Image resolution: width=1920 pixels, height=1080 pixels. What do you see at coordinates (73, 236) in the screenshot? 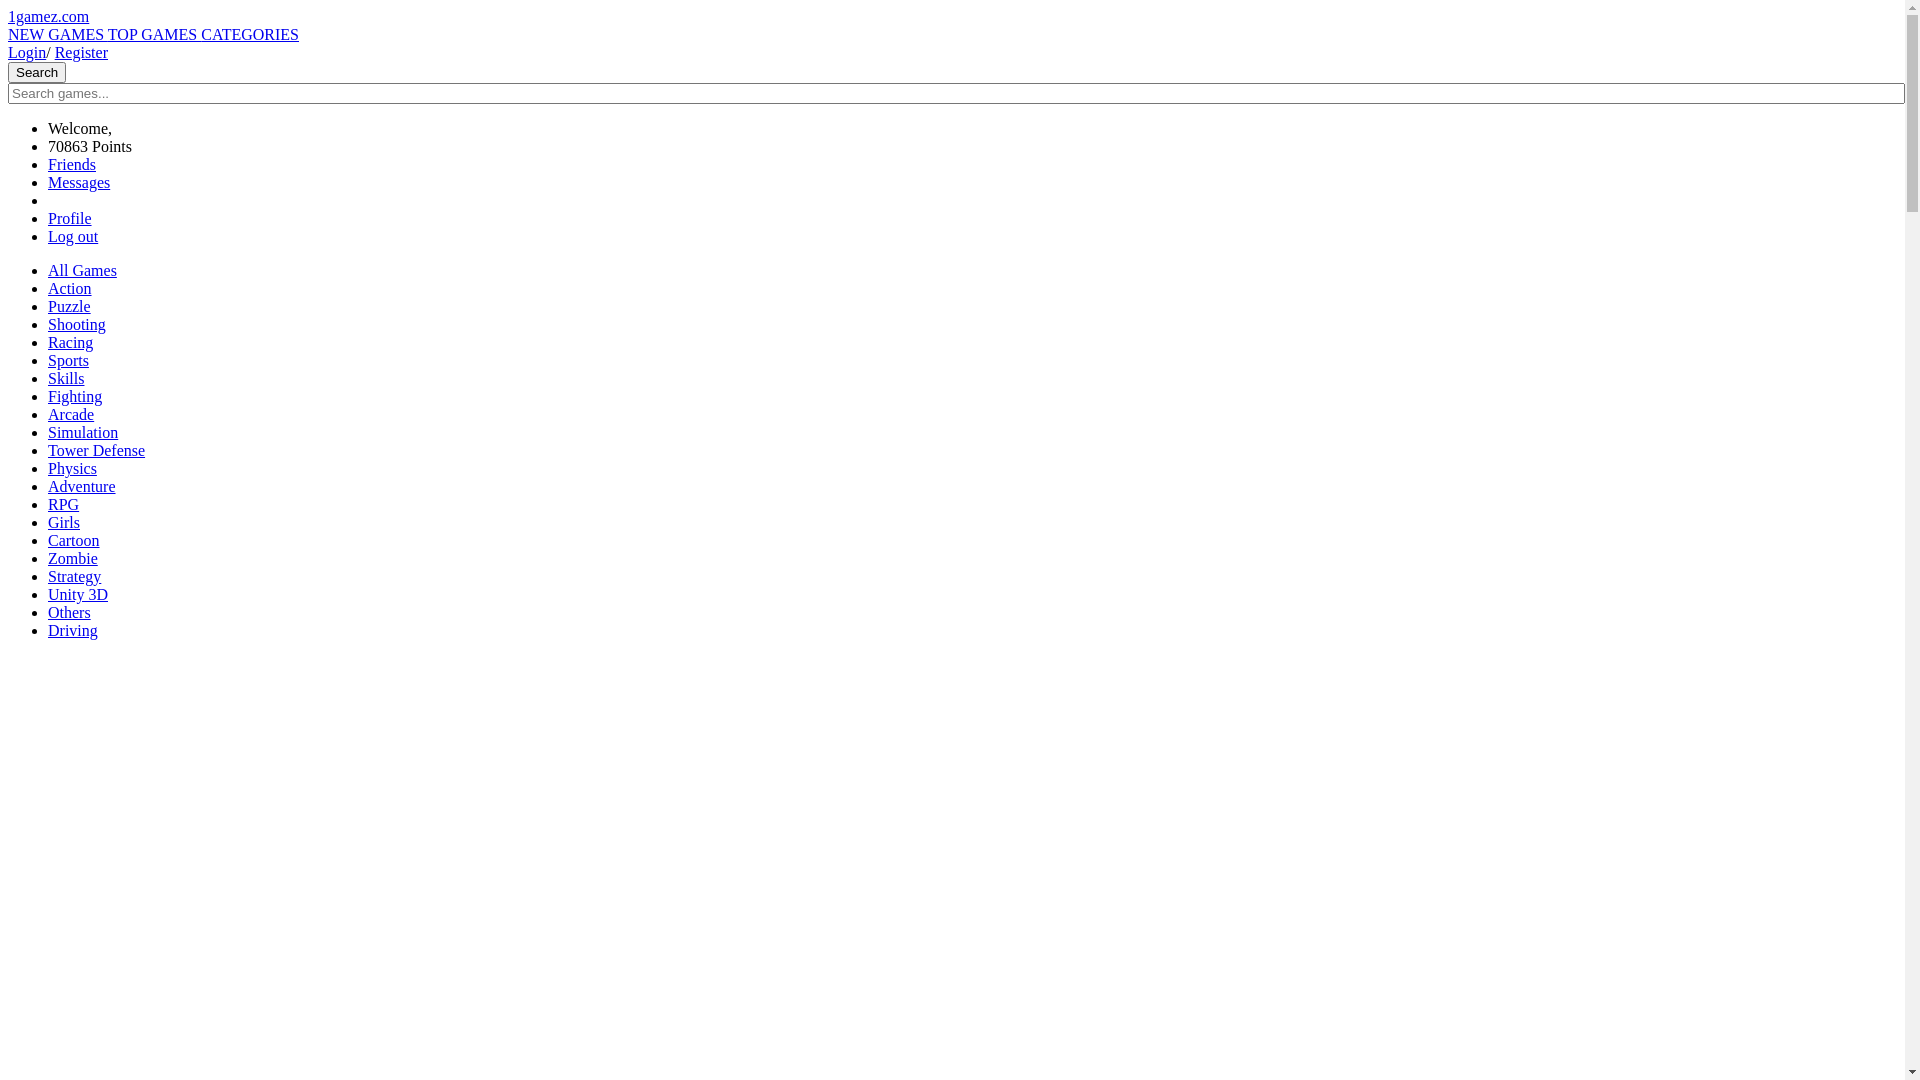
I see `Log out` at bounding box center [73, 236].